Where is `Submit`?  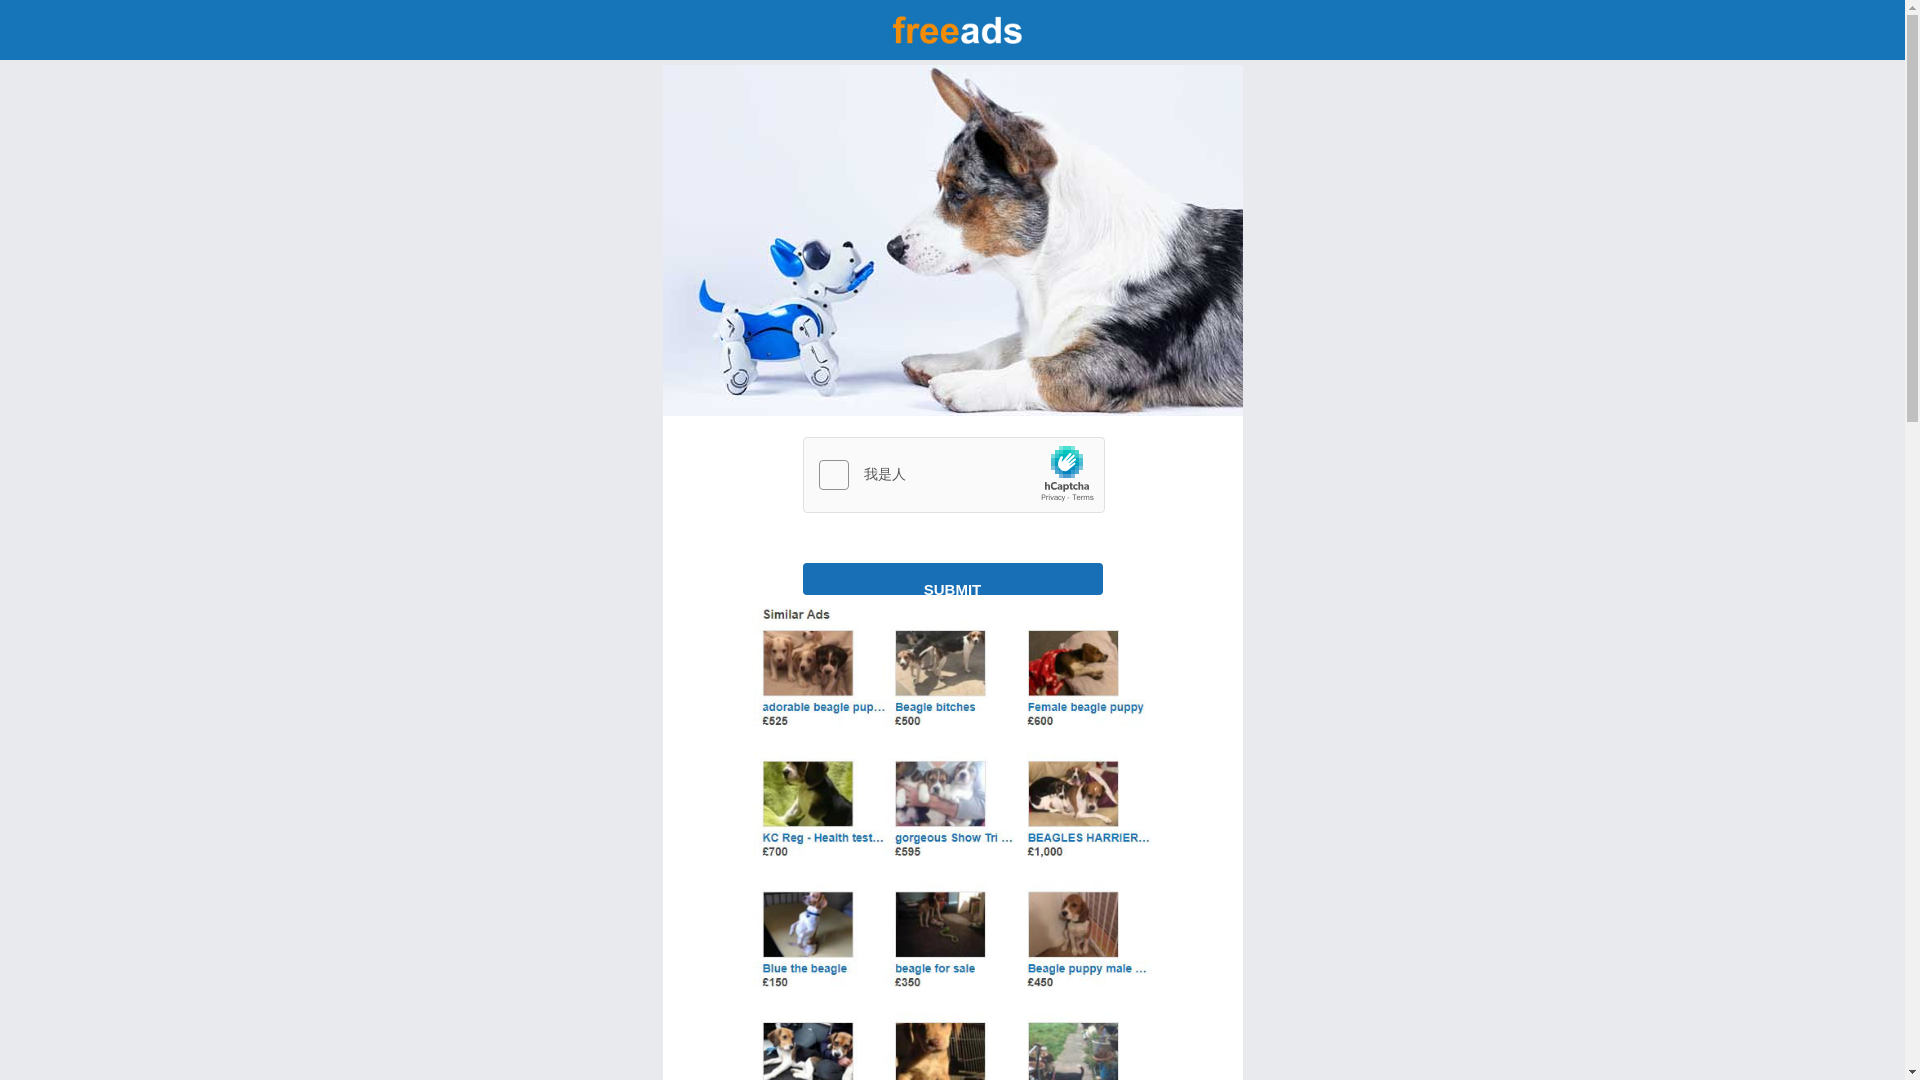
Submit is located at coordinates (952, 578).